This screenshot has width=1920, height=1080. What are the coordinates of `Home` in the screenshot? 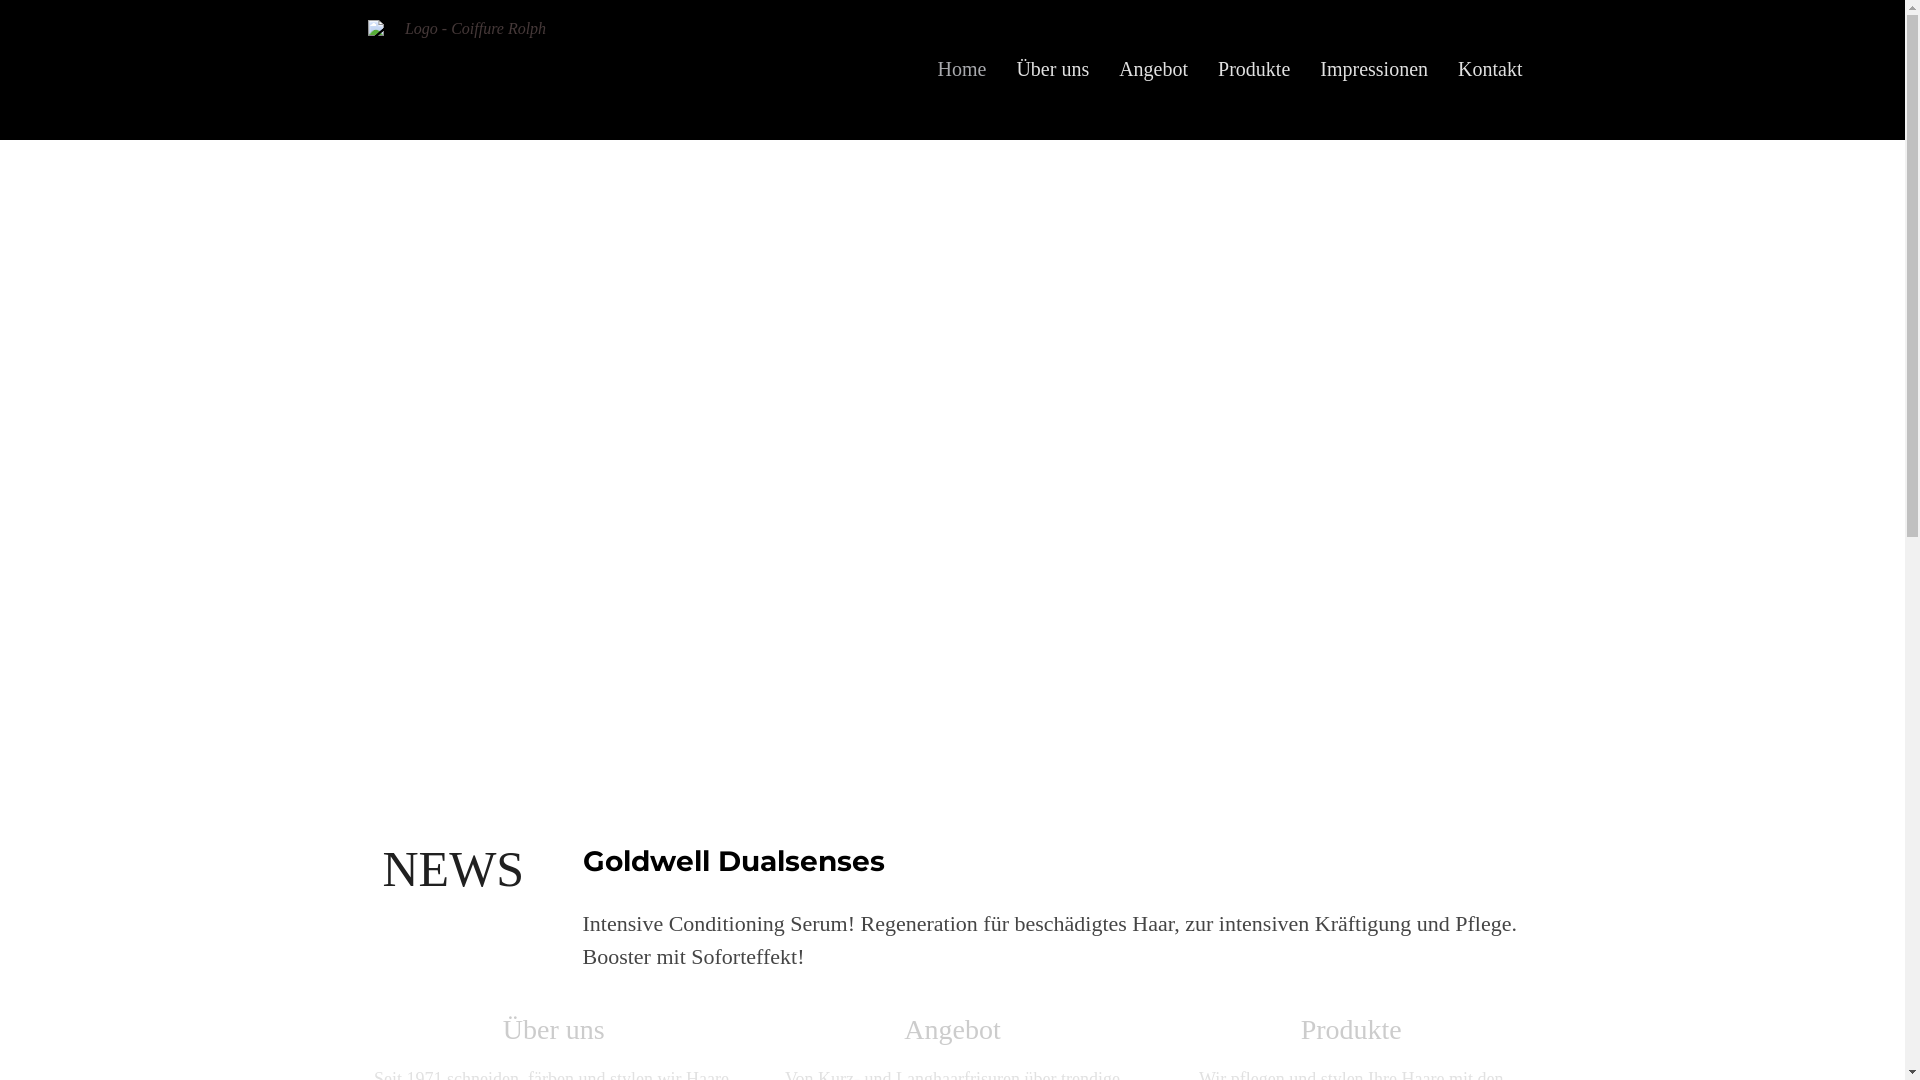 It's located at (962, 69).